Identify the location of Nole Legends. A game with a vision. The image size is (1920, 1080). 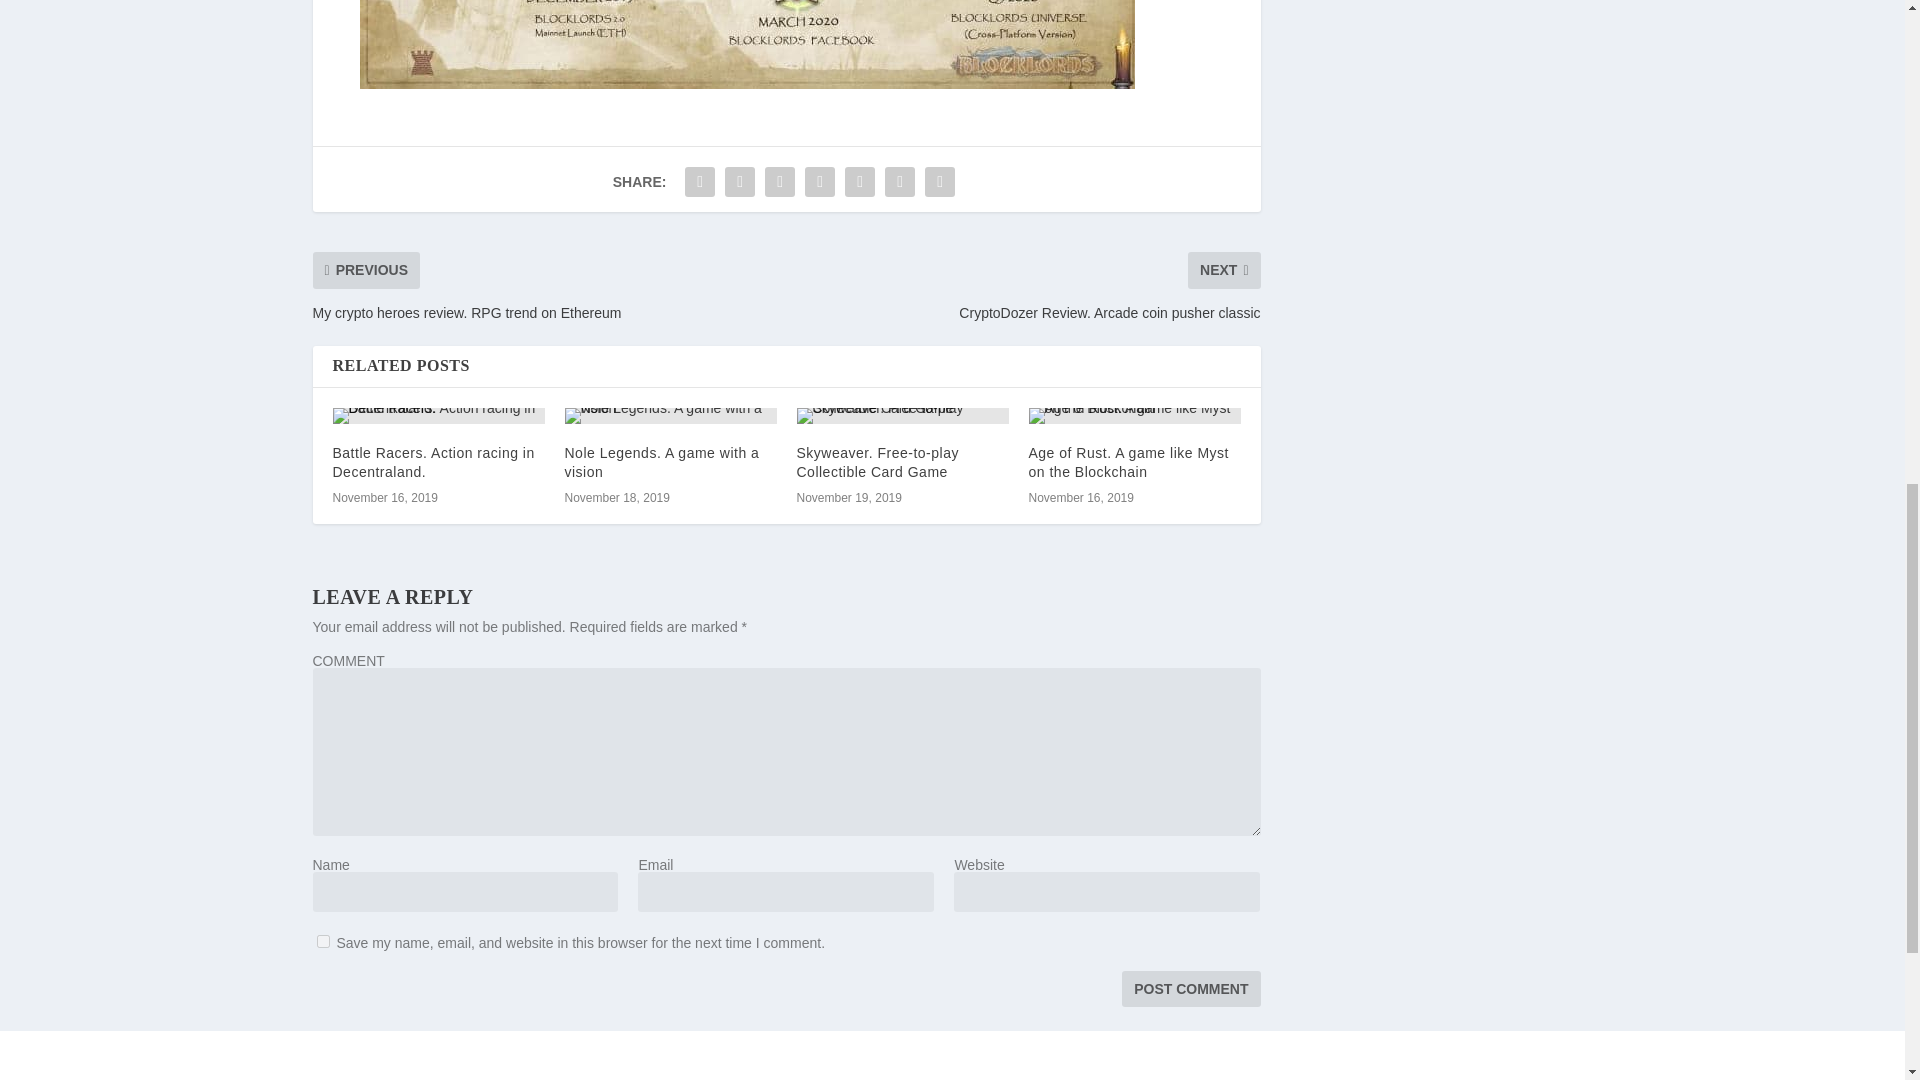
(661, 462).